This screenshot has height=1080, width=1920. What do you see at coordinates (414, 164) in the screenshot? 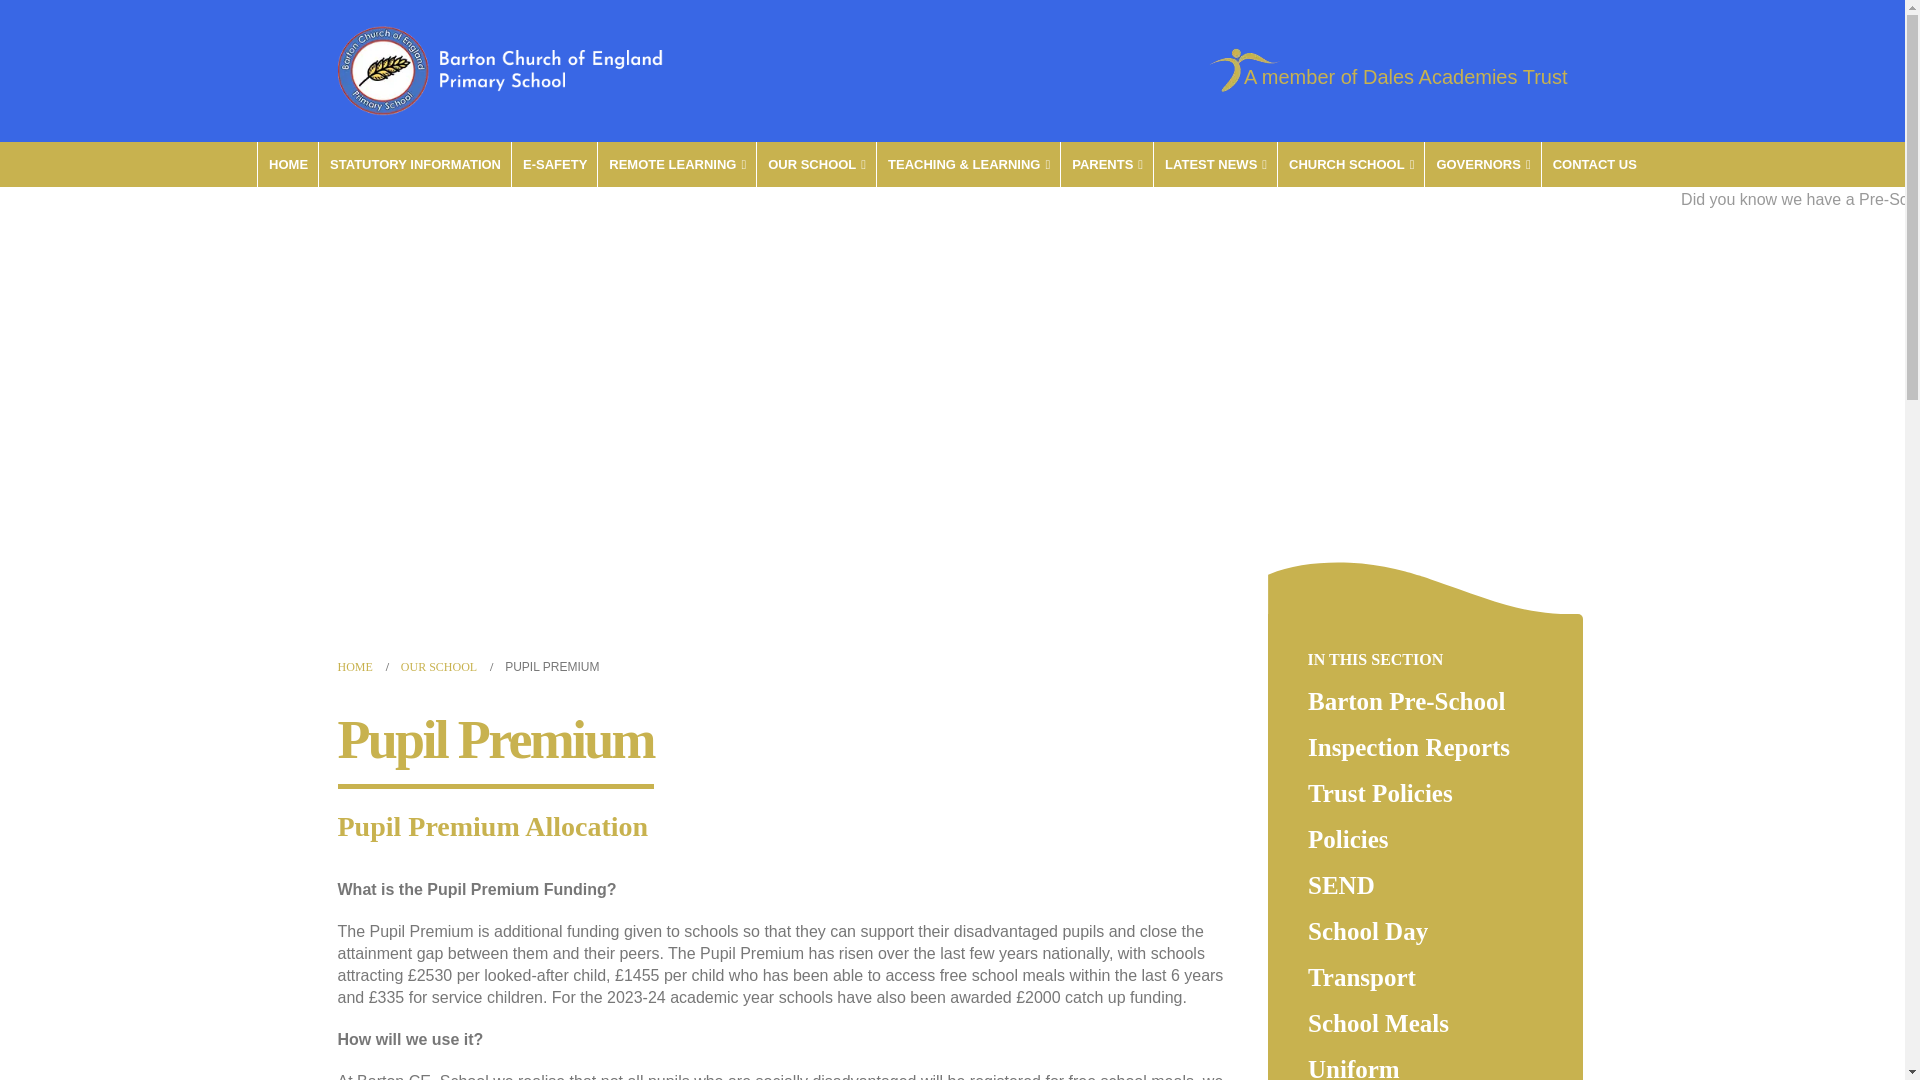
I see `STATUTORY INFORMATION` at bounding box center [414, 164].